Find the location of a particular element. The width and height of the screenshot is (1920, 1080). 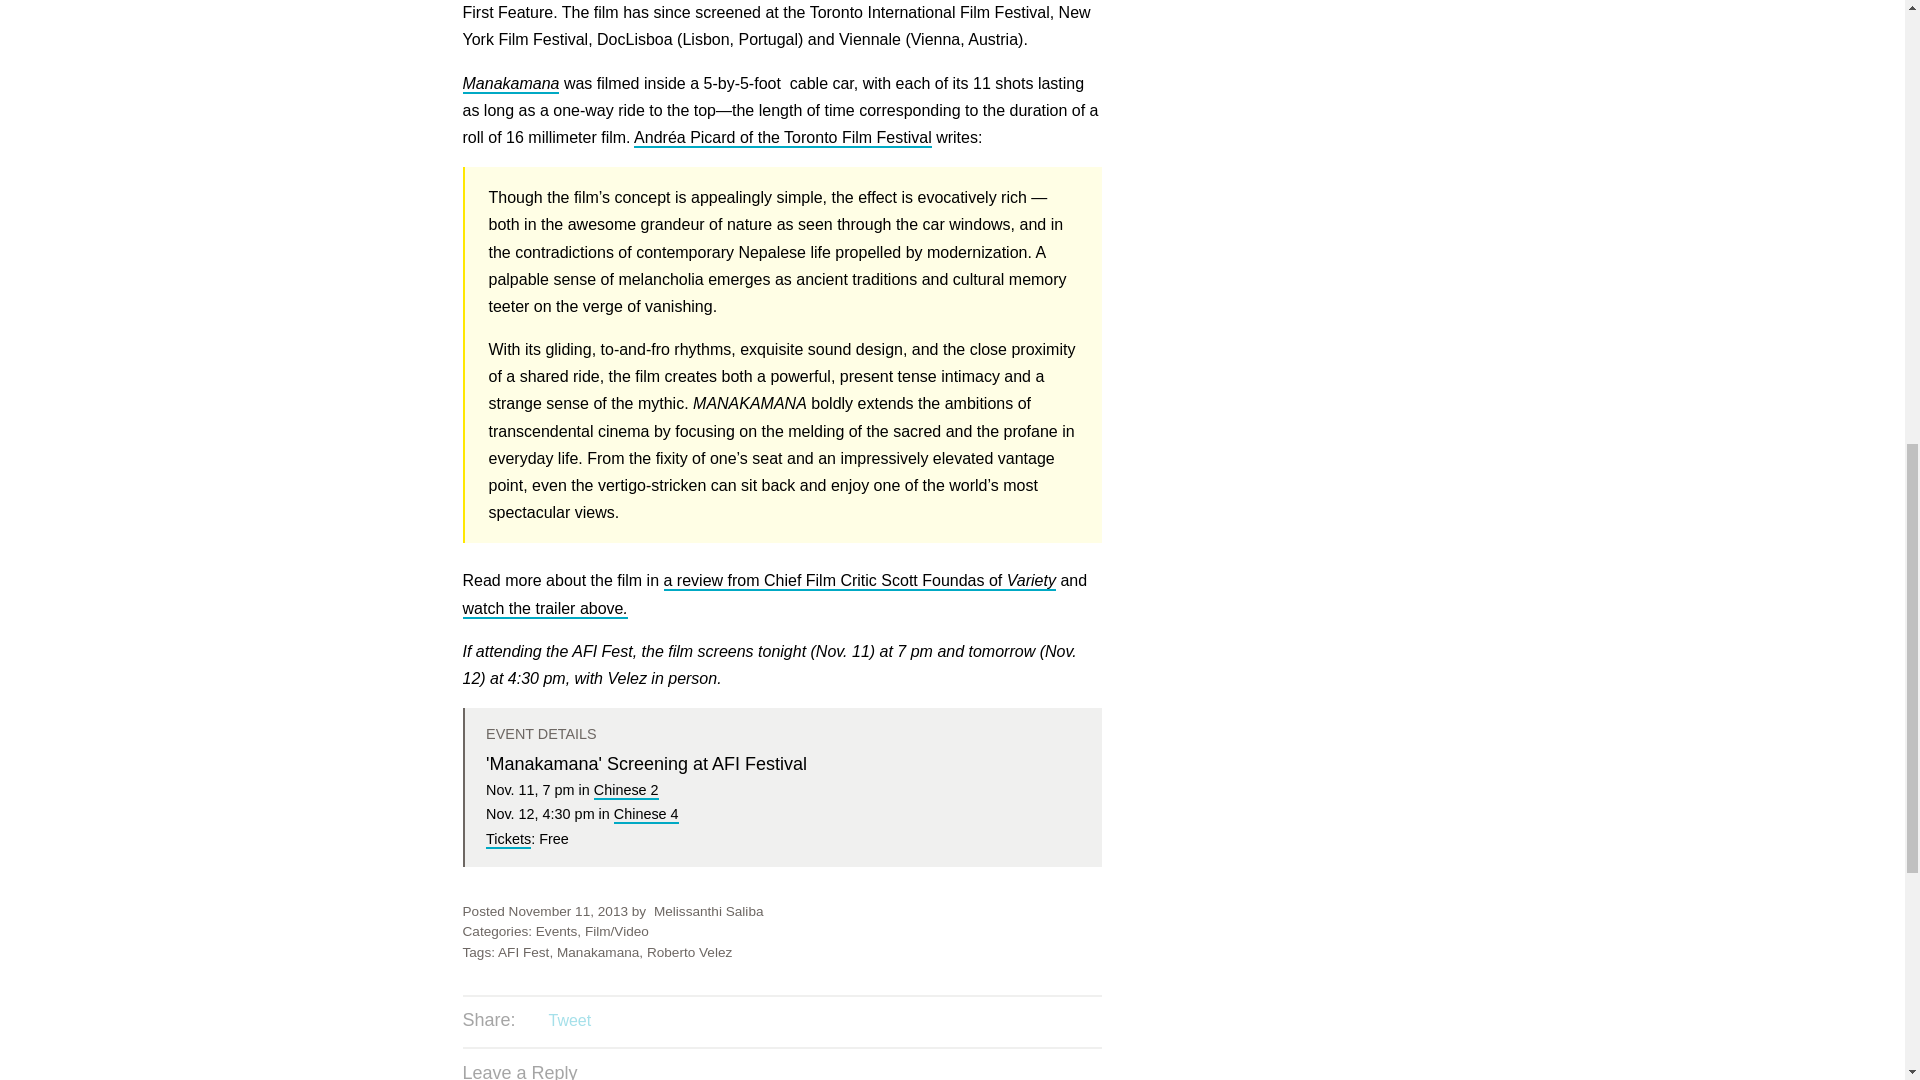

Share on Tumblr is located at coordinates (650, 1022).